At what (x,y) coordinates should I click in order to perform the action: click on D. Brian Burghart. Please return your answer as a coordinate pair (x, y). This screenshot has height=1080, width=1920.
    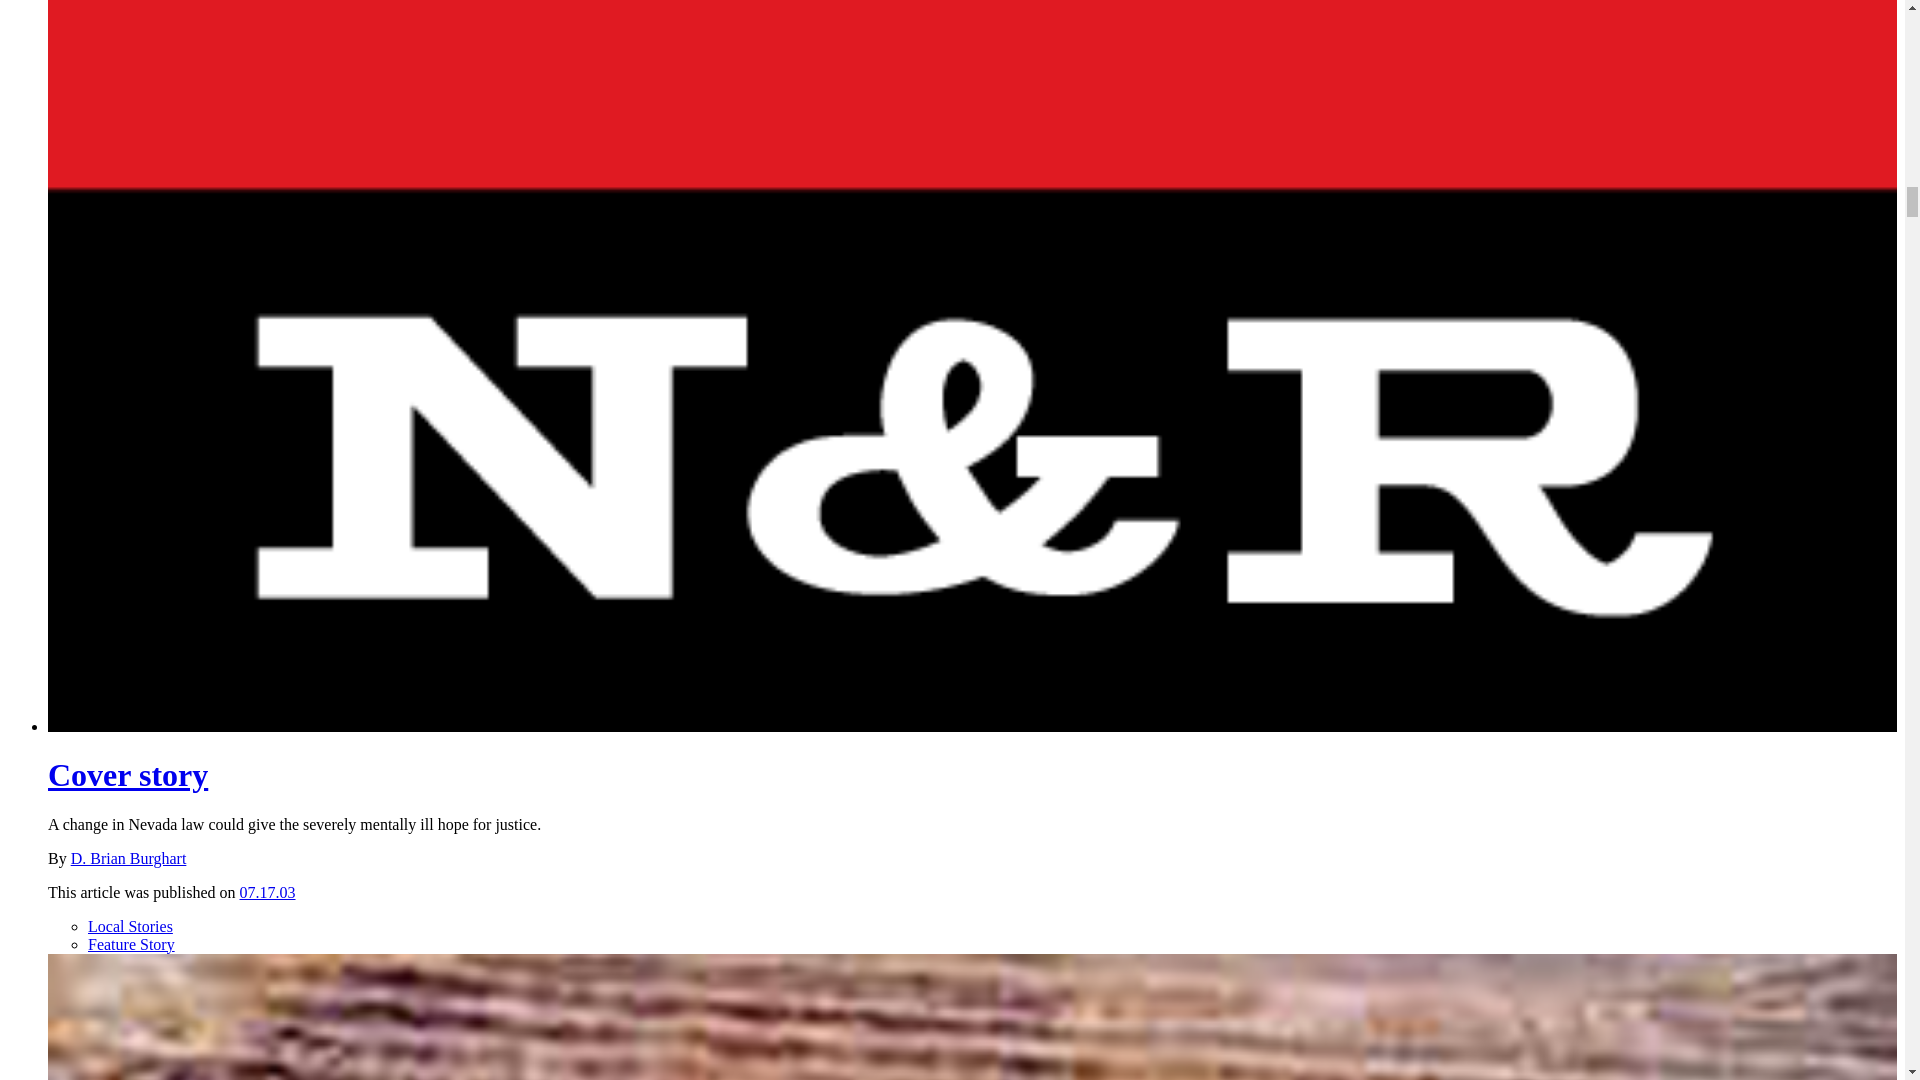
    Looking at the image, I should click on (128, 858).